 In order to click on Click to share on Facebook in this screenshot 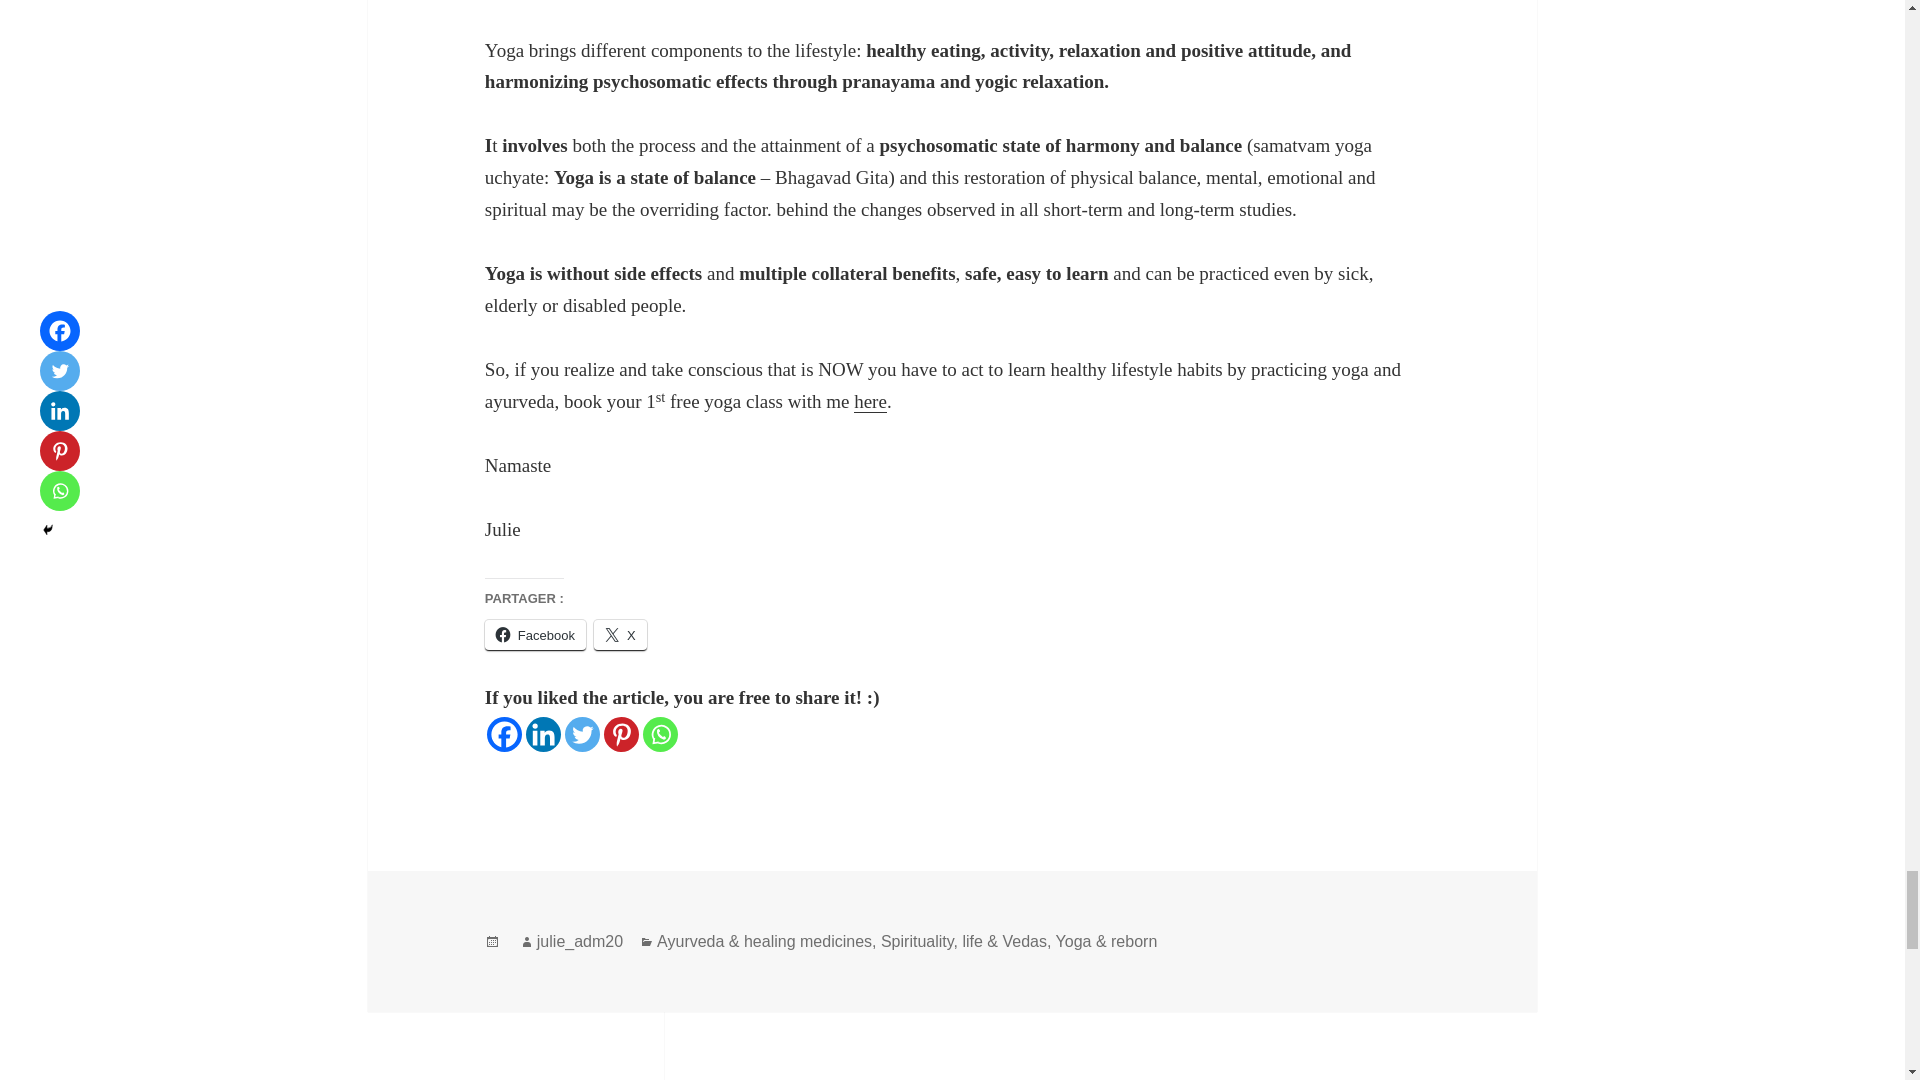, I will do `click(535, 635)`.